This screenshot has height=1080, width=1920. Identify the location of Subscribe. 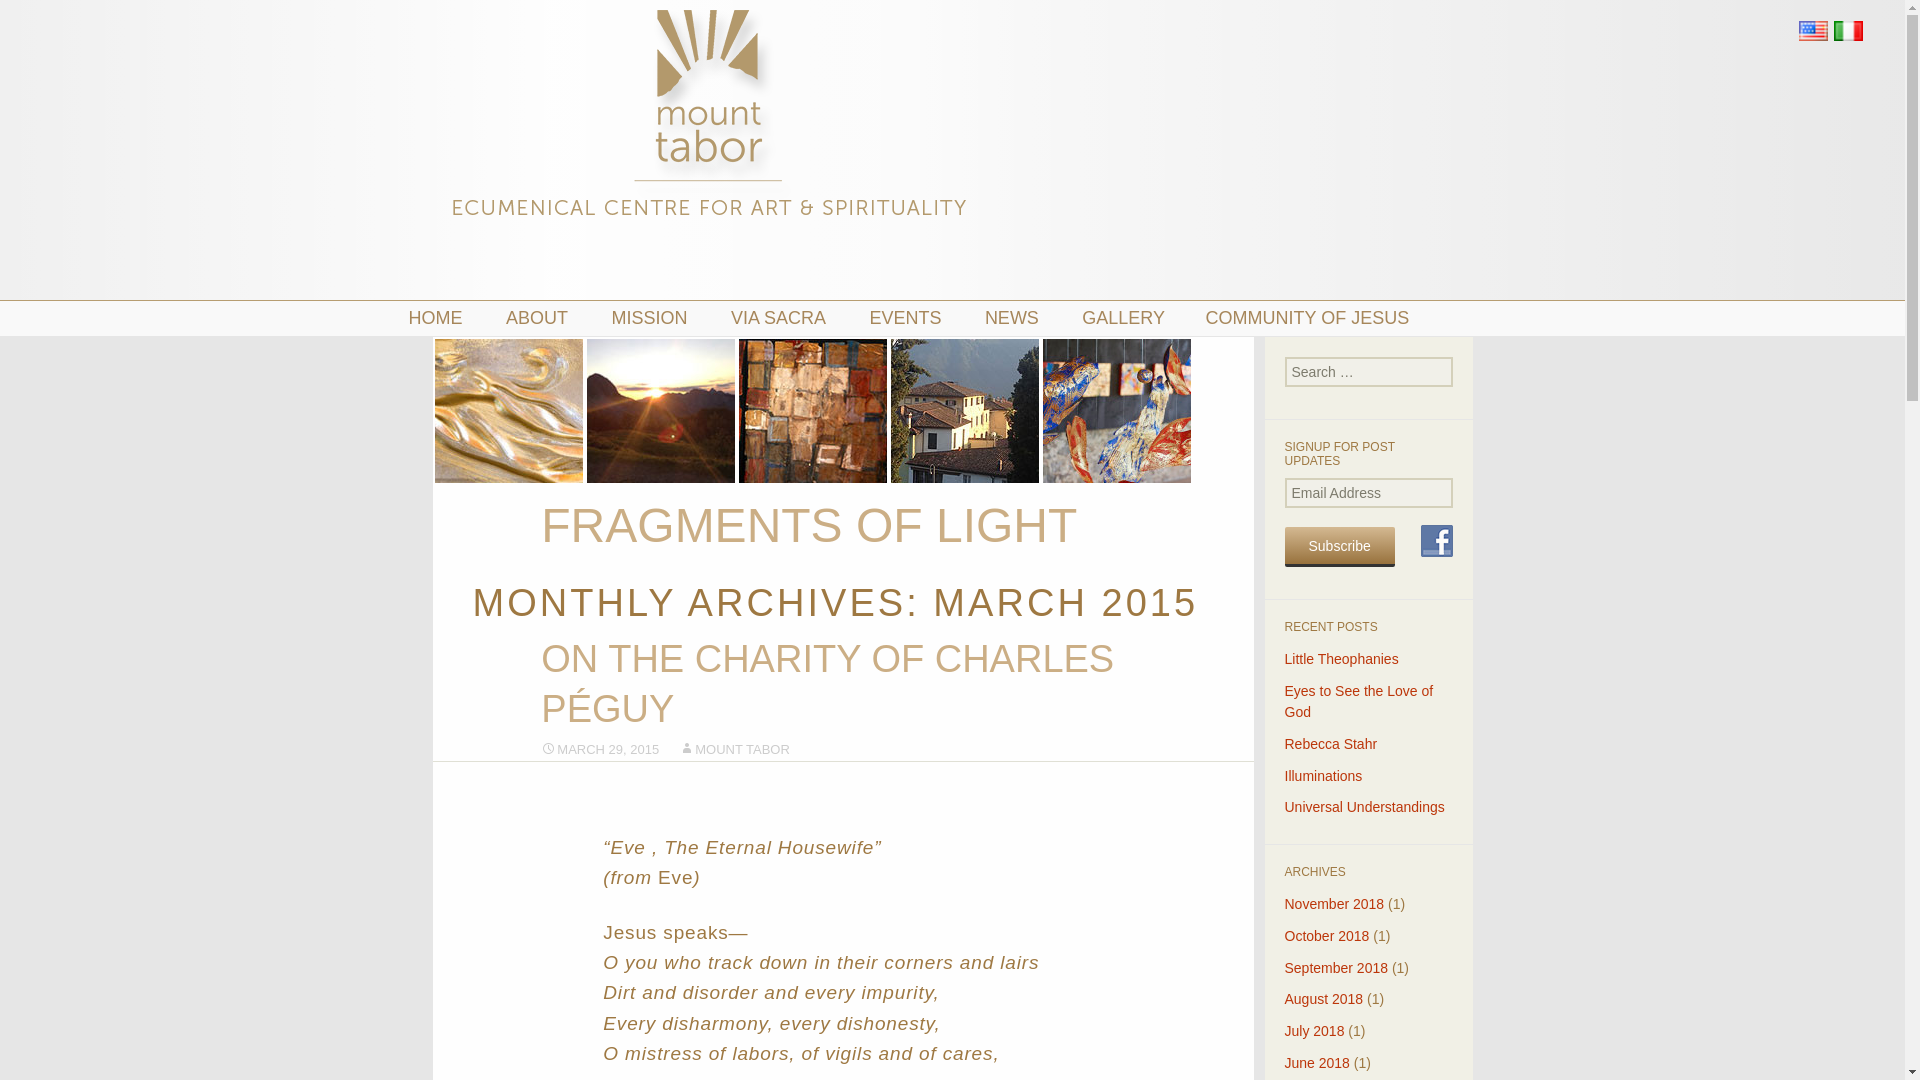
(1338, 547).